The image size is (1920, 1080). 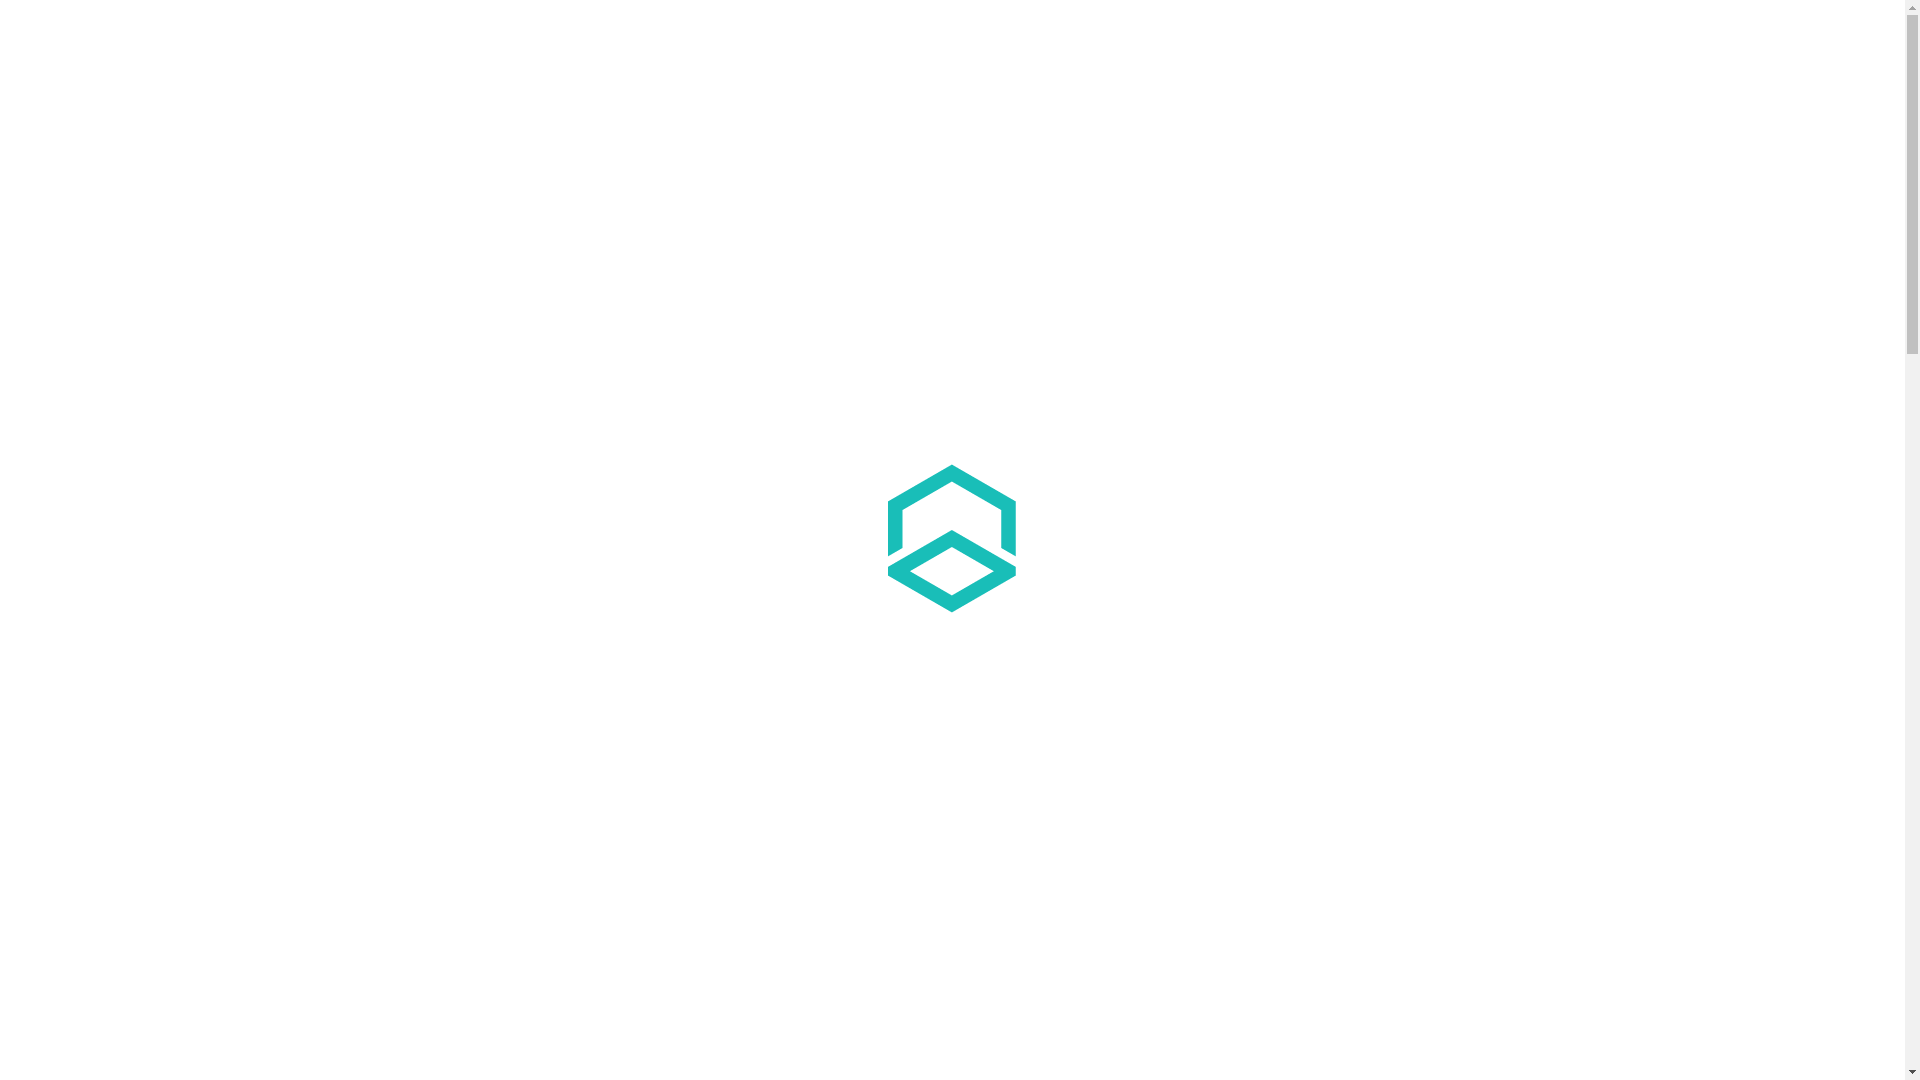 What do you see at coordinates (1382, 876) in the screenshot?
I see `READ MORE` at bounding box center [1382, 876].